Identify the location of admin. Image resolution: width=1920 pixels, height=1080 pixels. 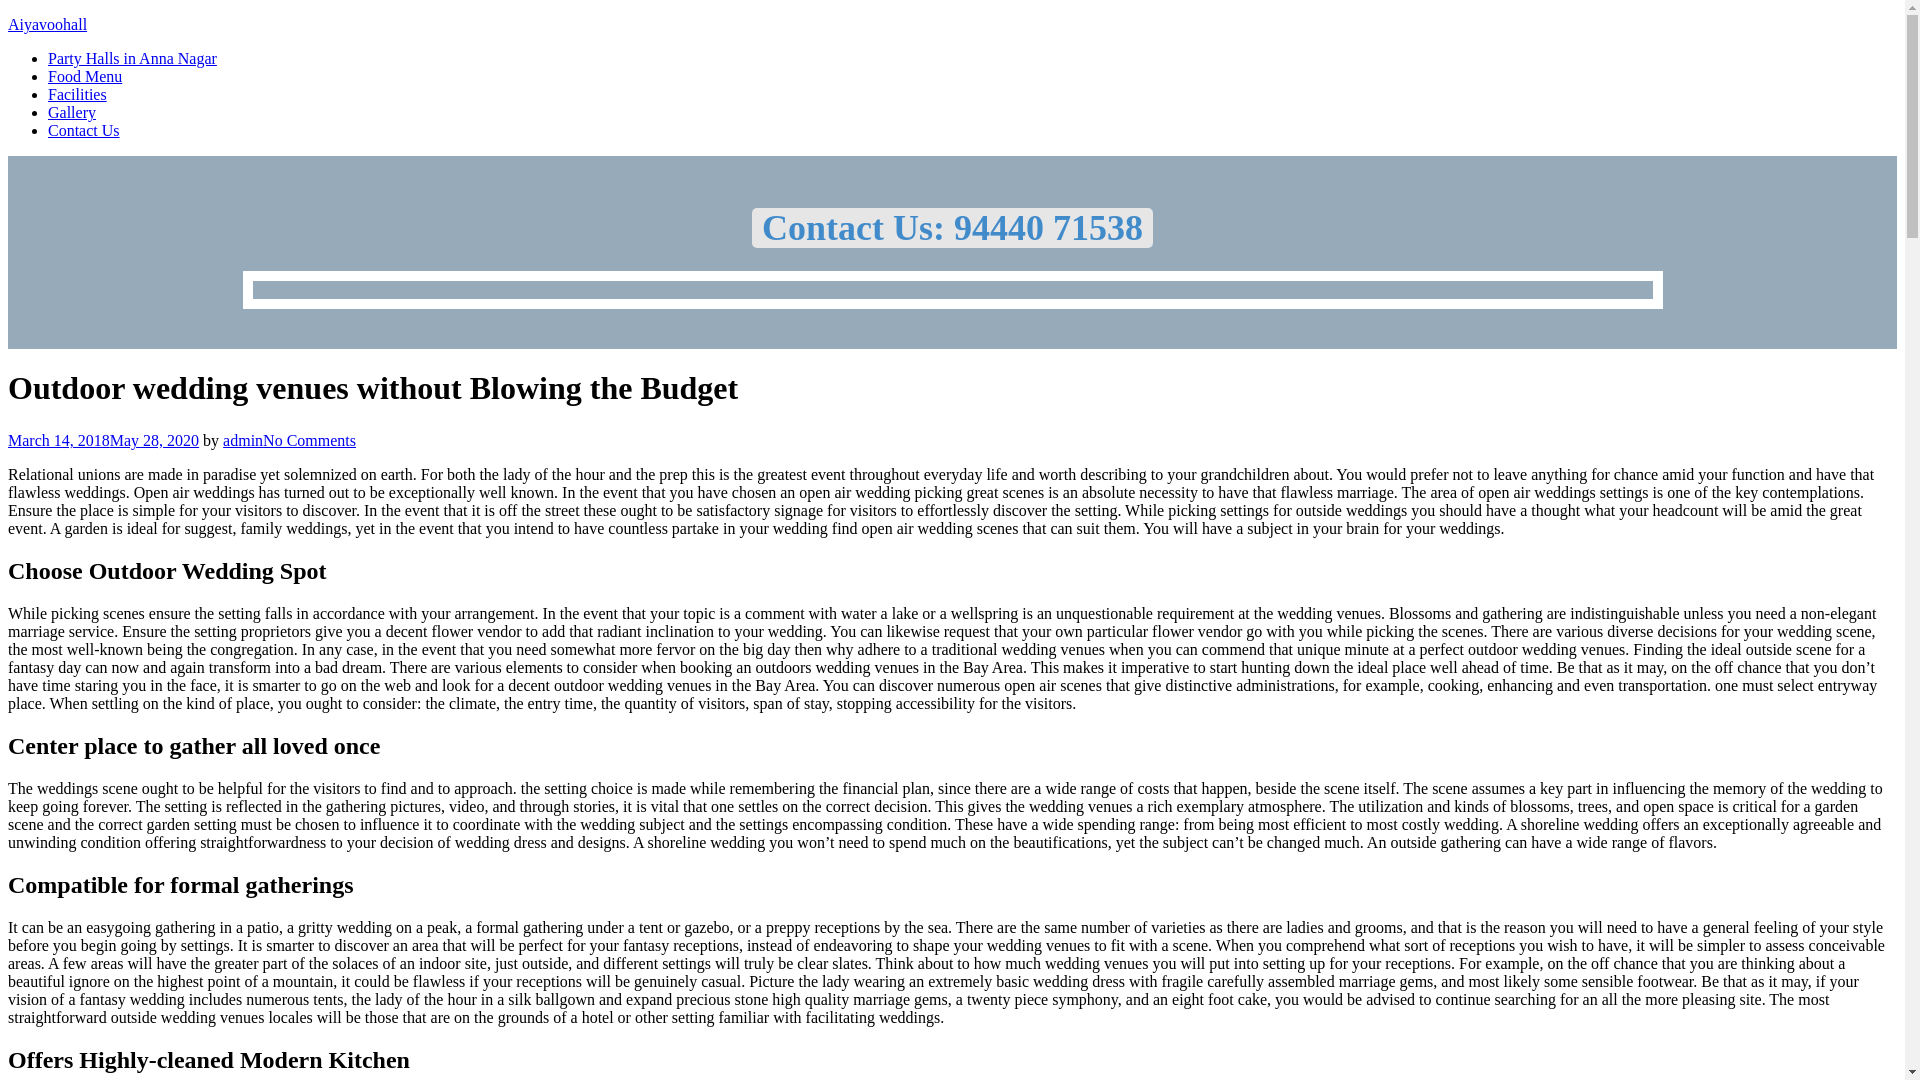
(242, 440).